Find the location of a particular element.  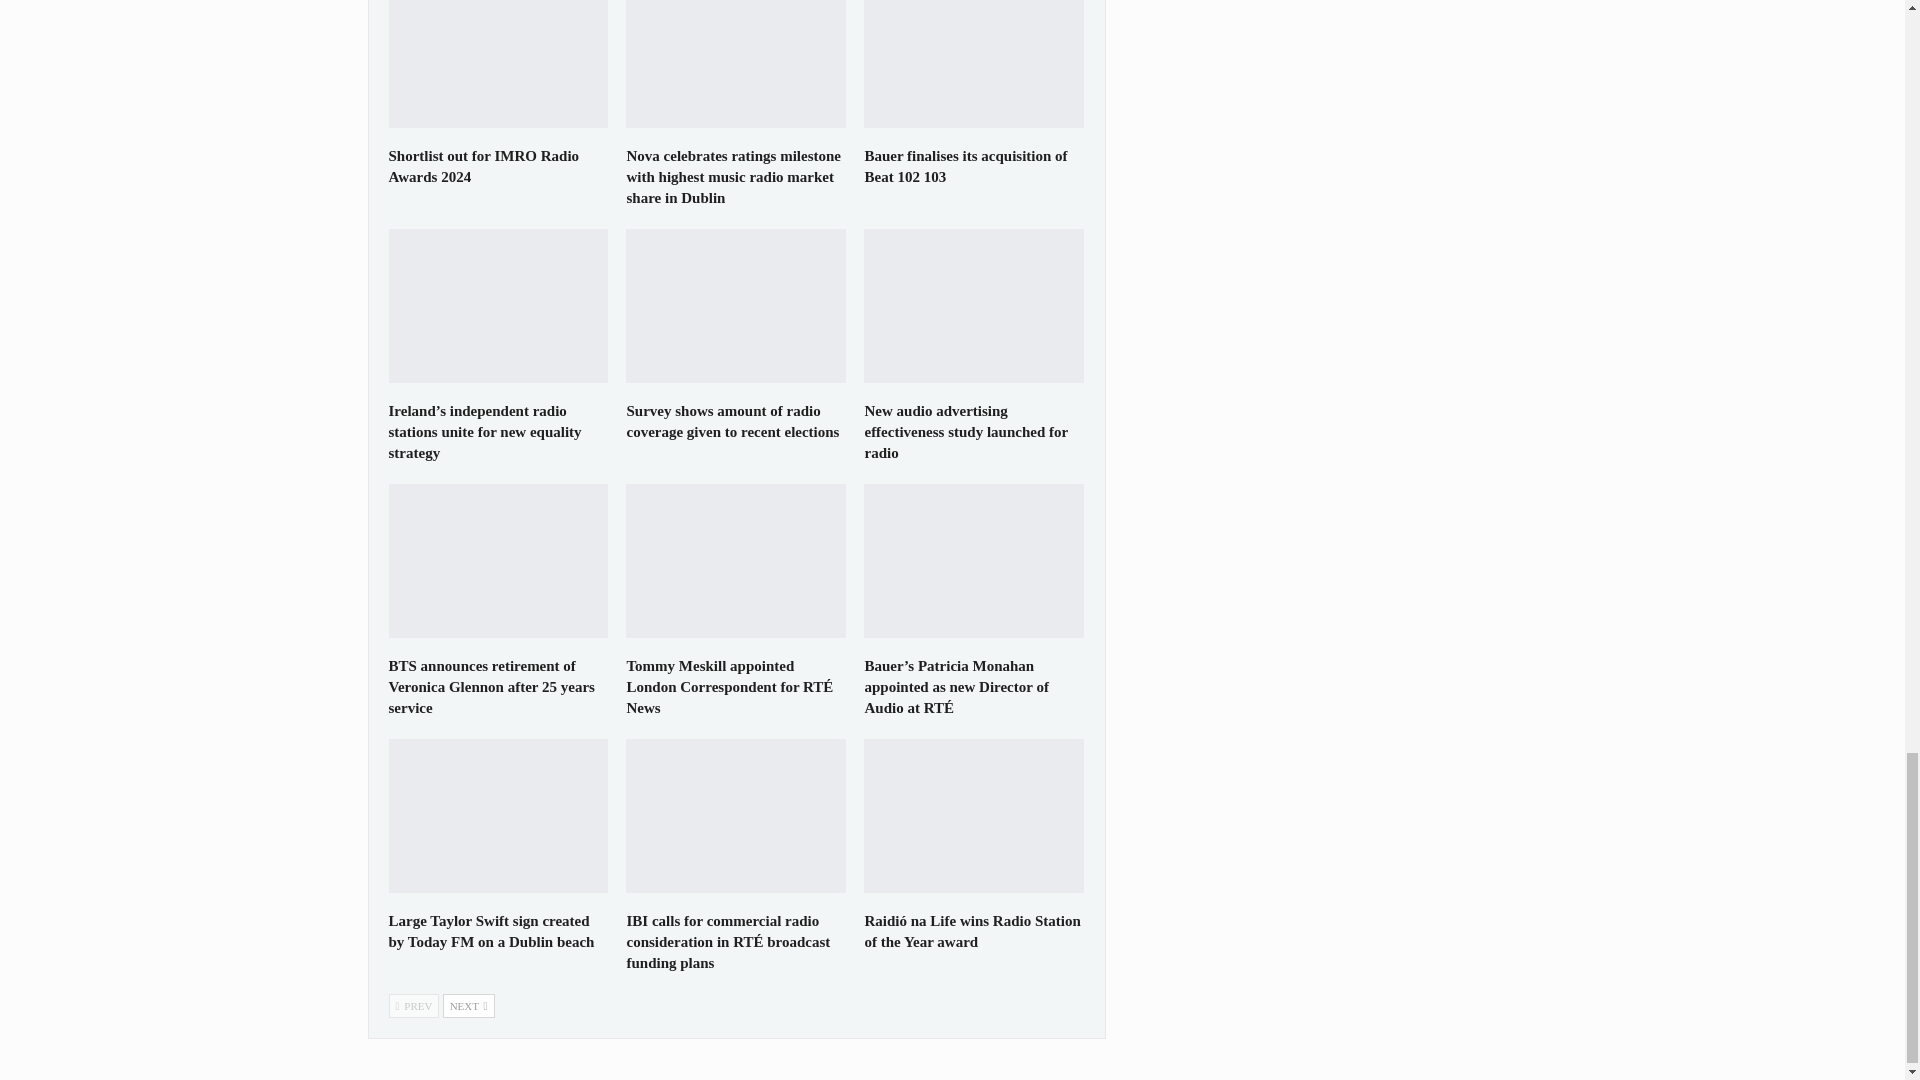

Bauer finalises its acquisition of Beat 102 103 is located at coordinates (974, 64).